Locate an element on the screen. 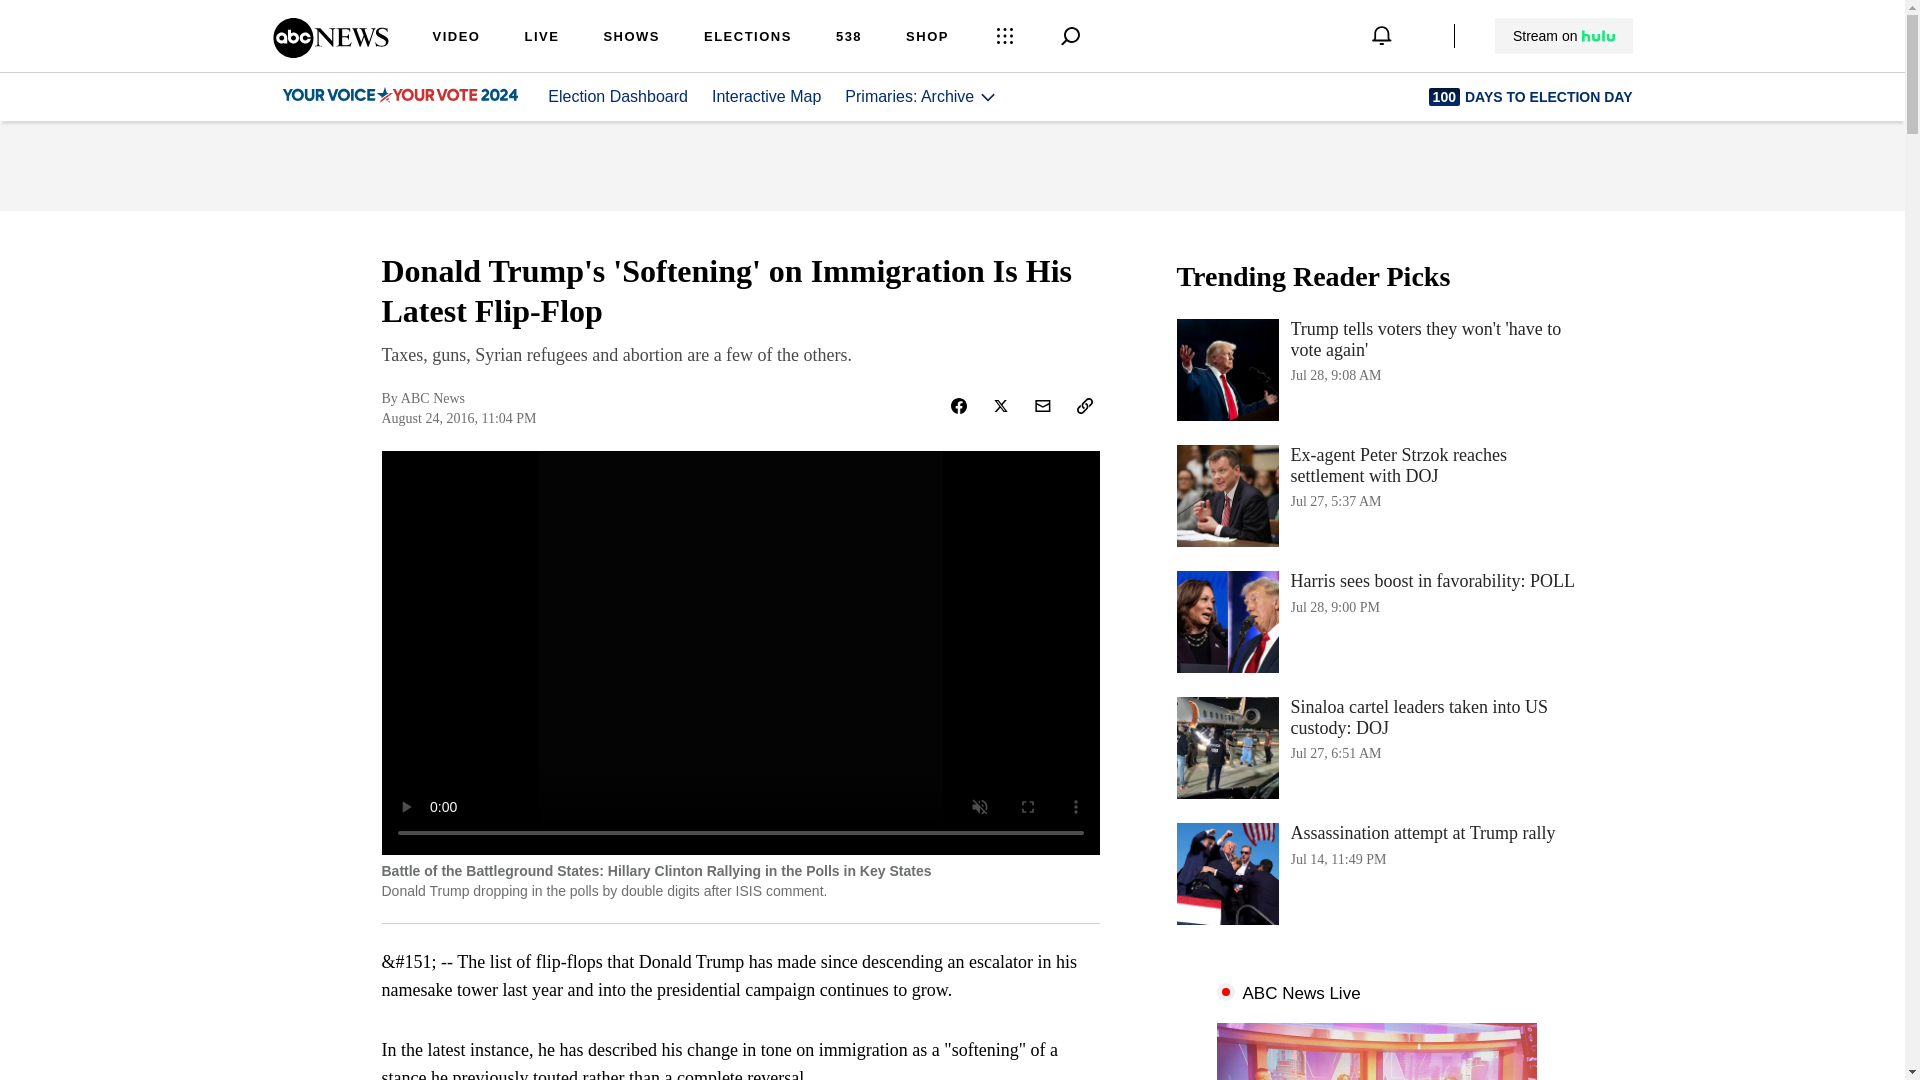  ABC News is located at coordinates (848, 38).